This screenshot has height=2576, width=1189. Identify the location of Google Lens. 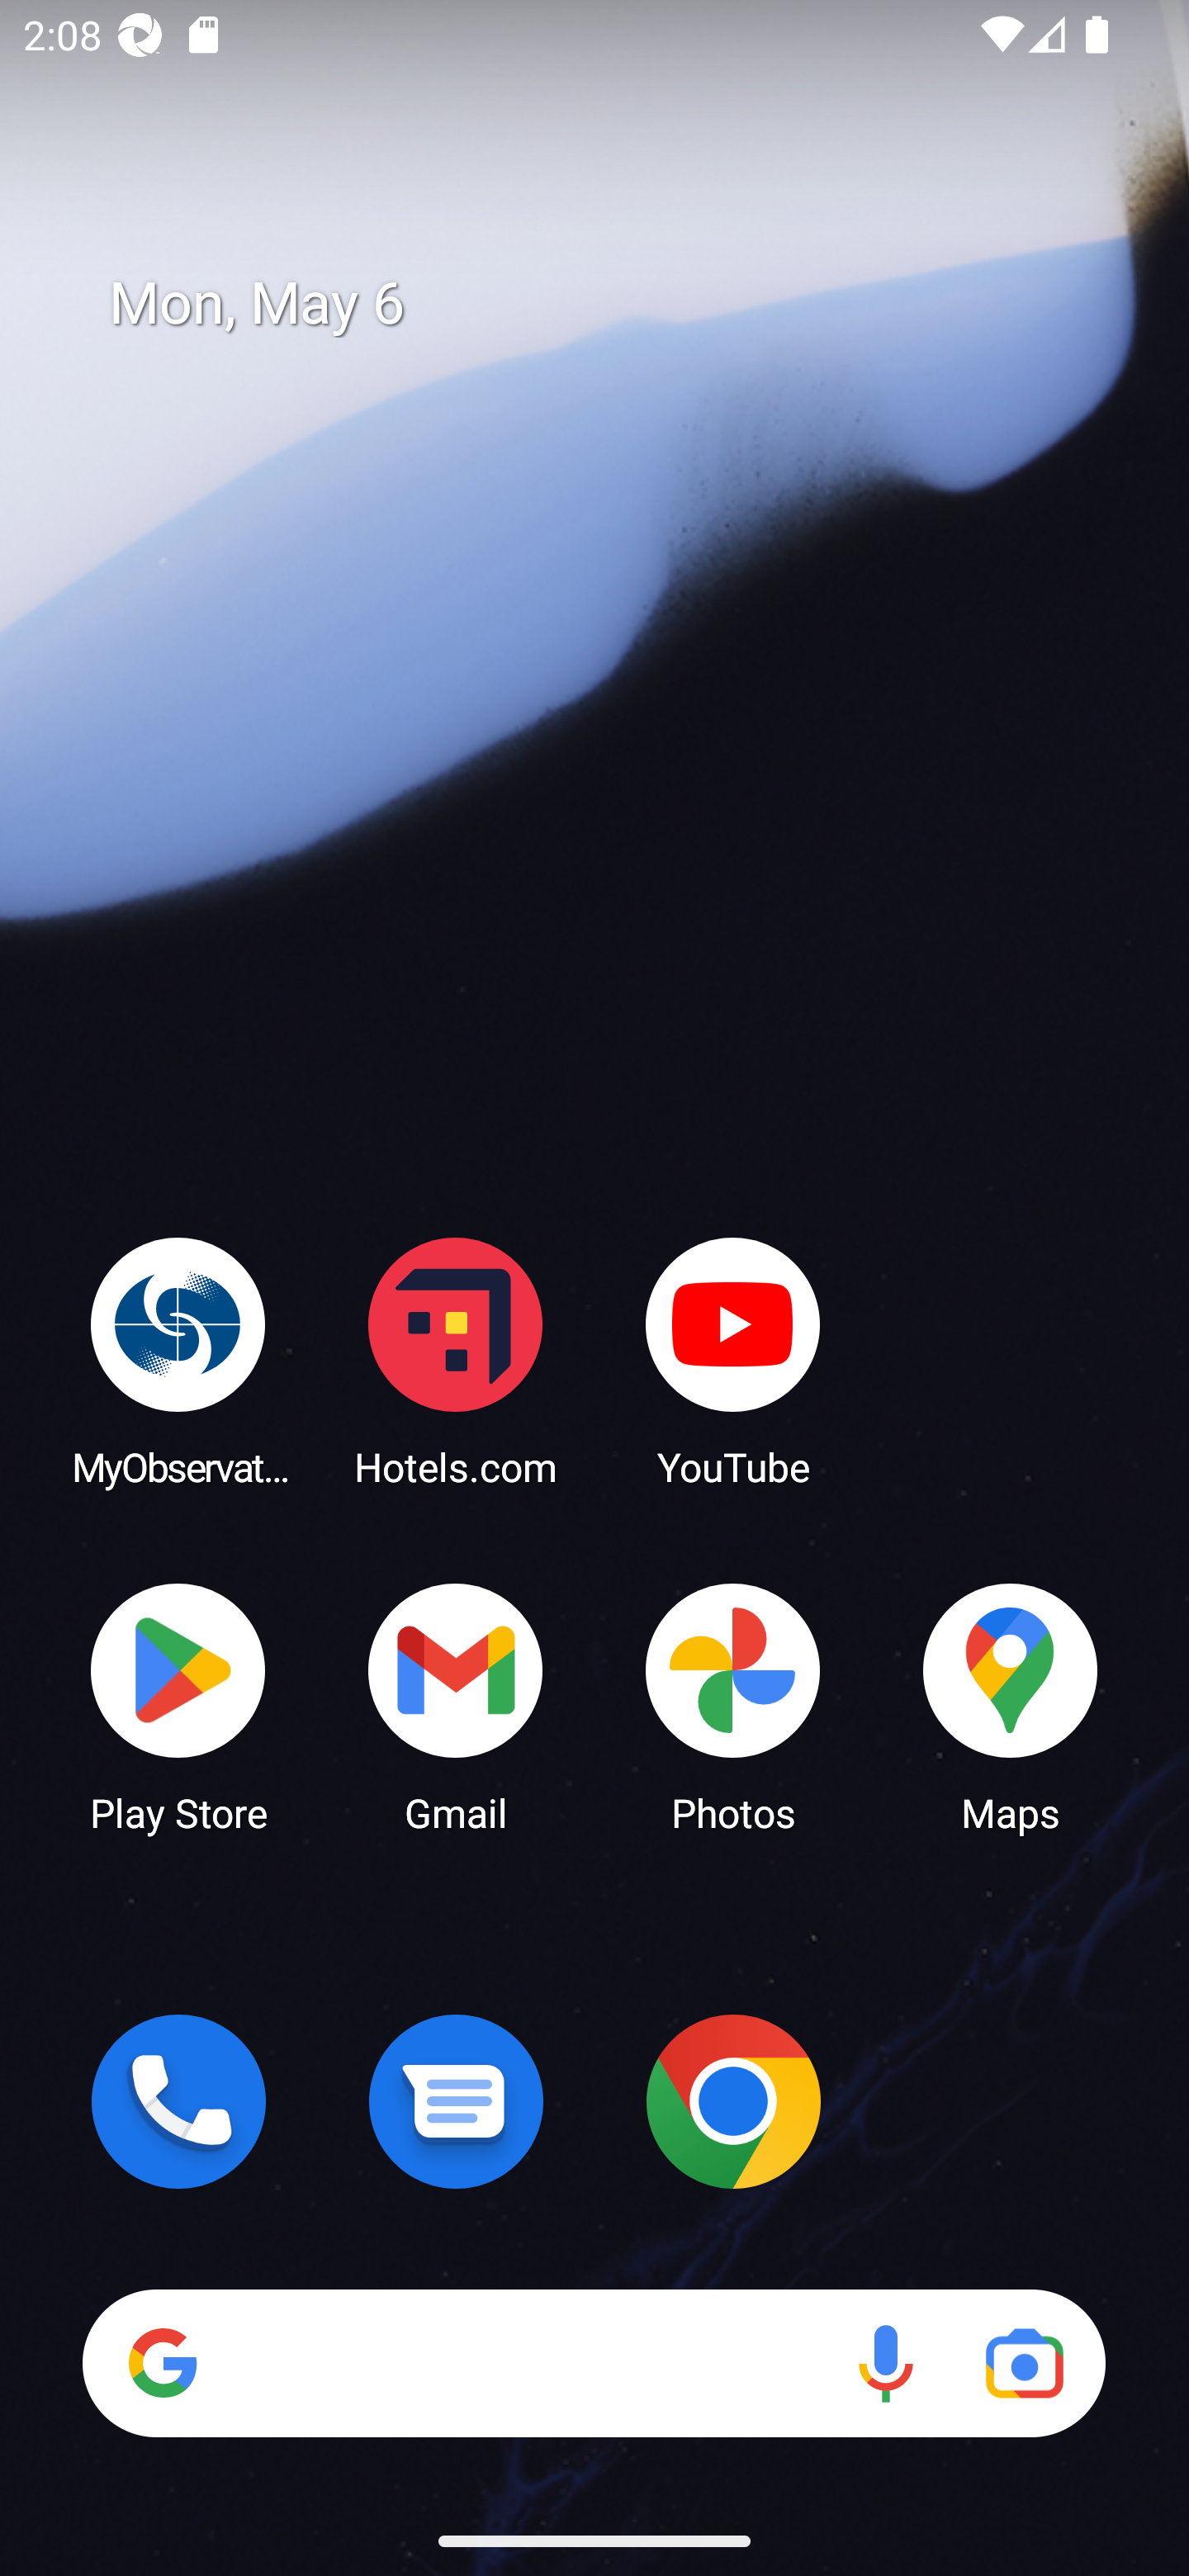
(1024, 2363).